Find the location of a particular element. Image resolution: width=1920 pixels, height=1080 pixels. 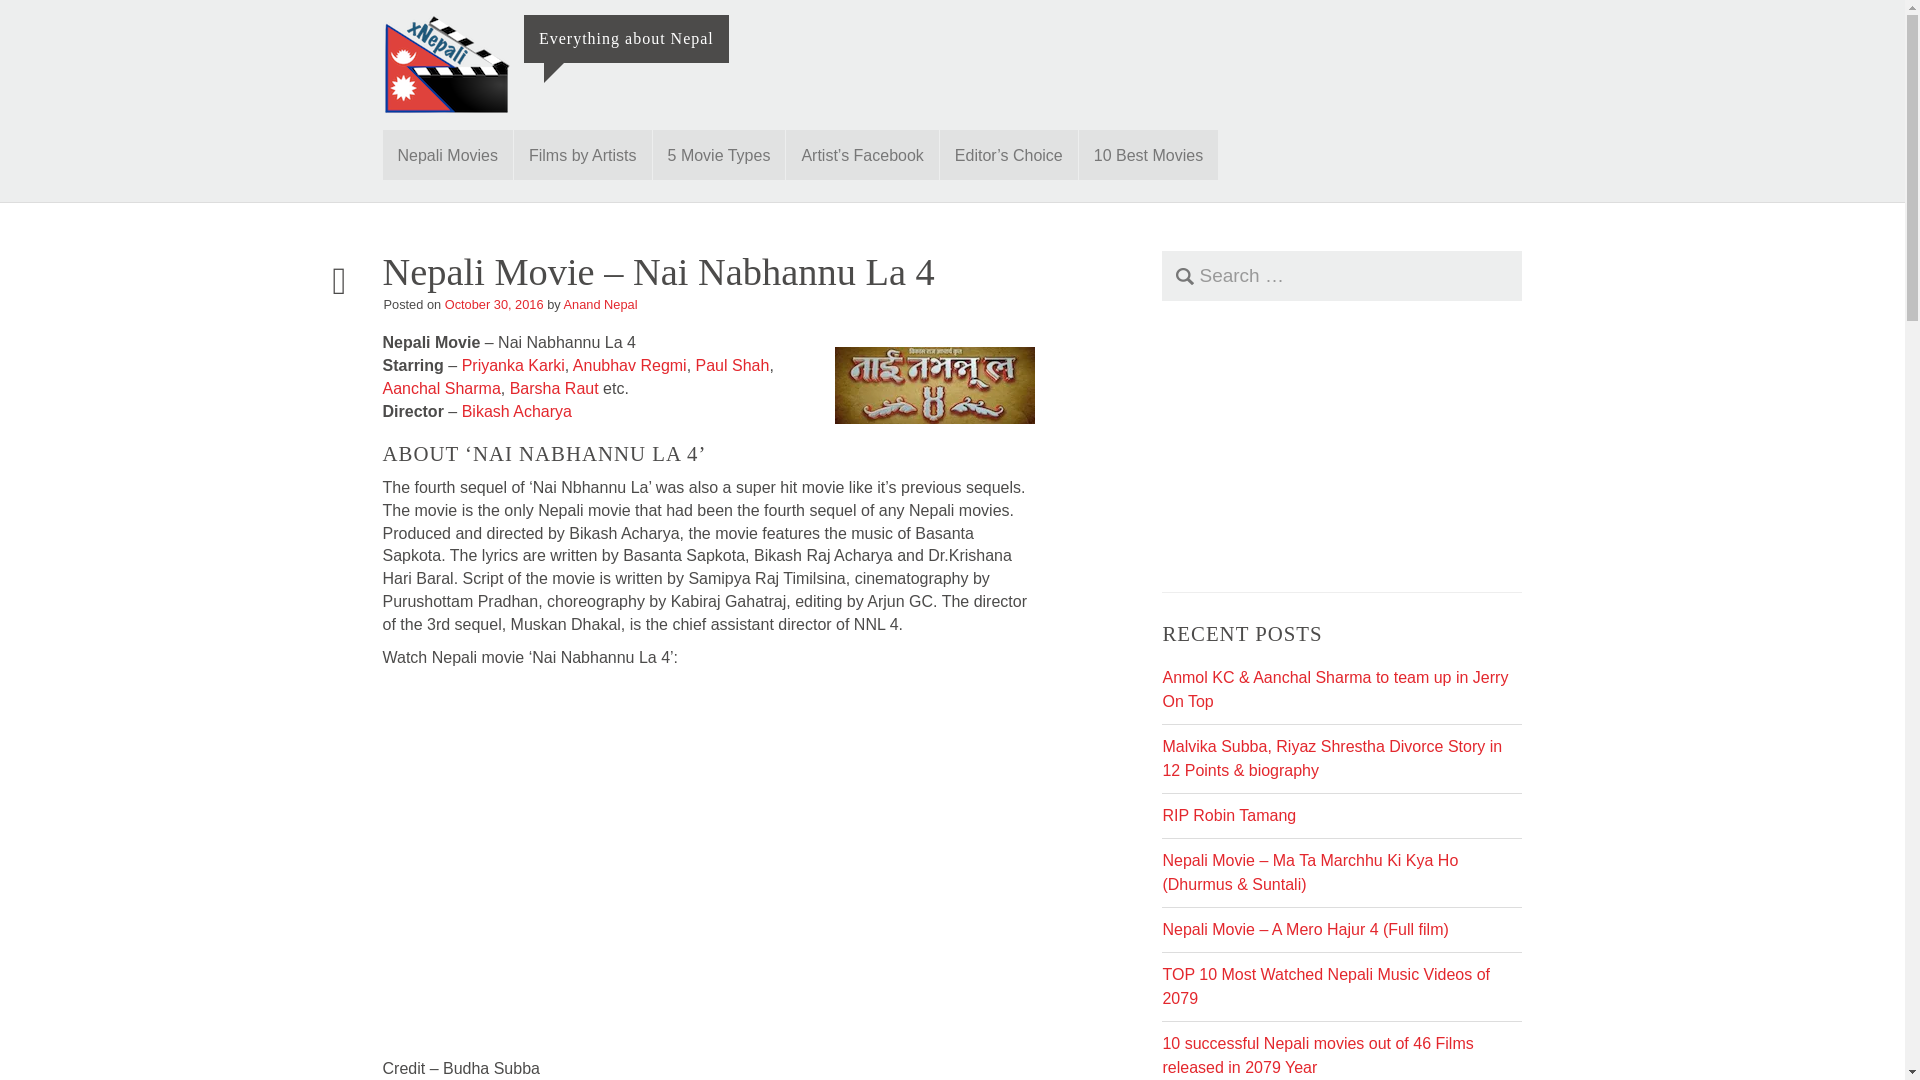

Artist's Facebook is located at coordinates (862, 154).